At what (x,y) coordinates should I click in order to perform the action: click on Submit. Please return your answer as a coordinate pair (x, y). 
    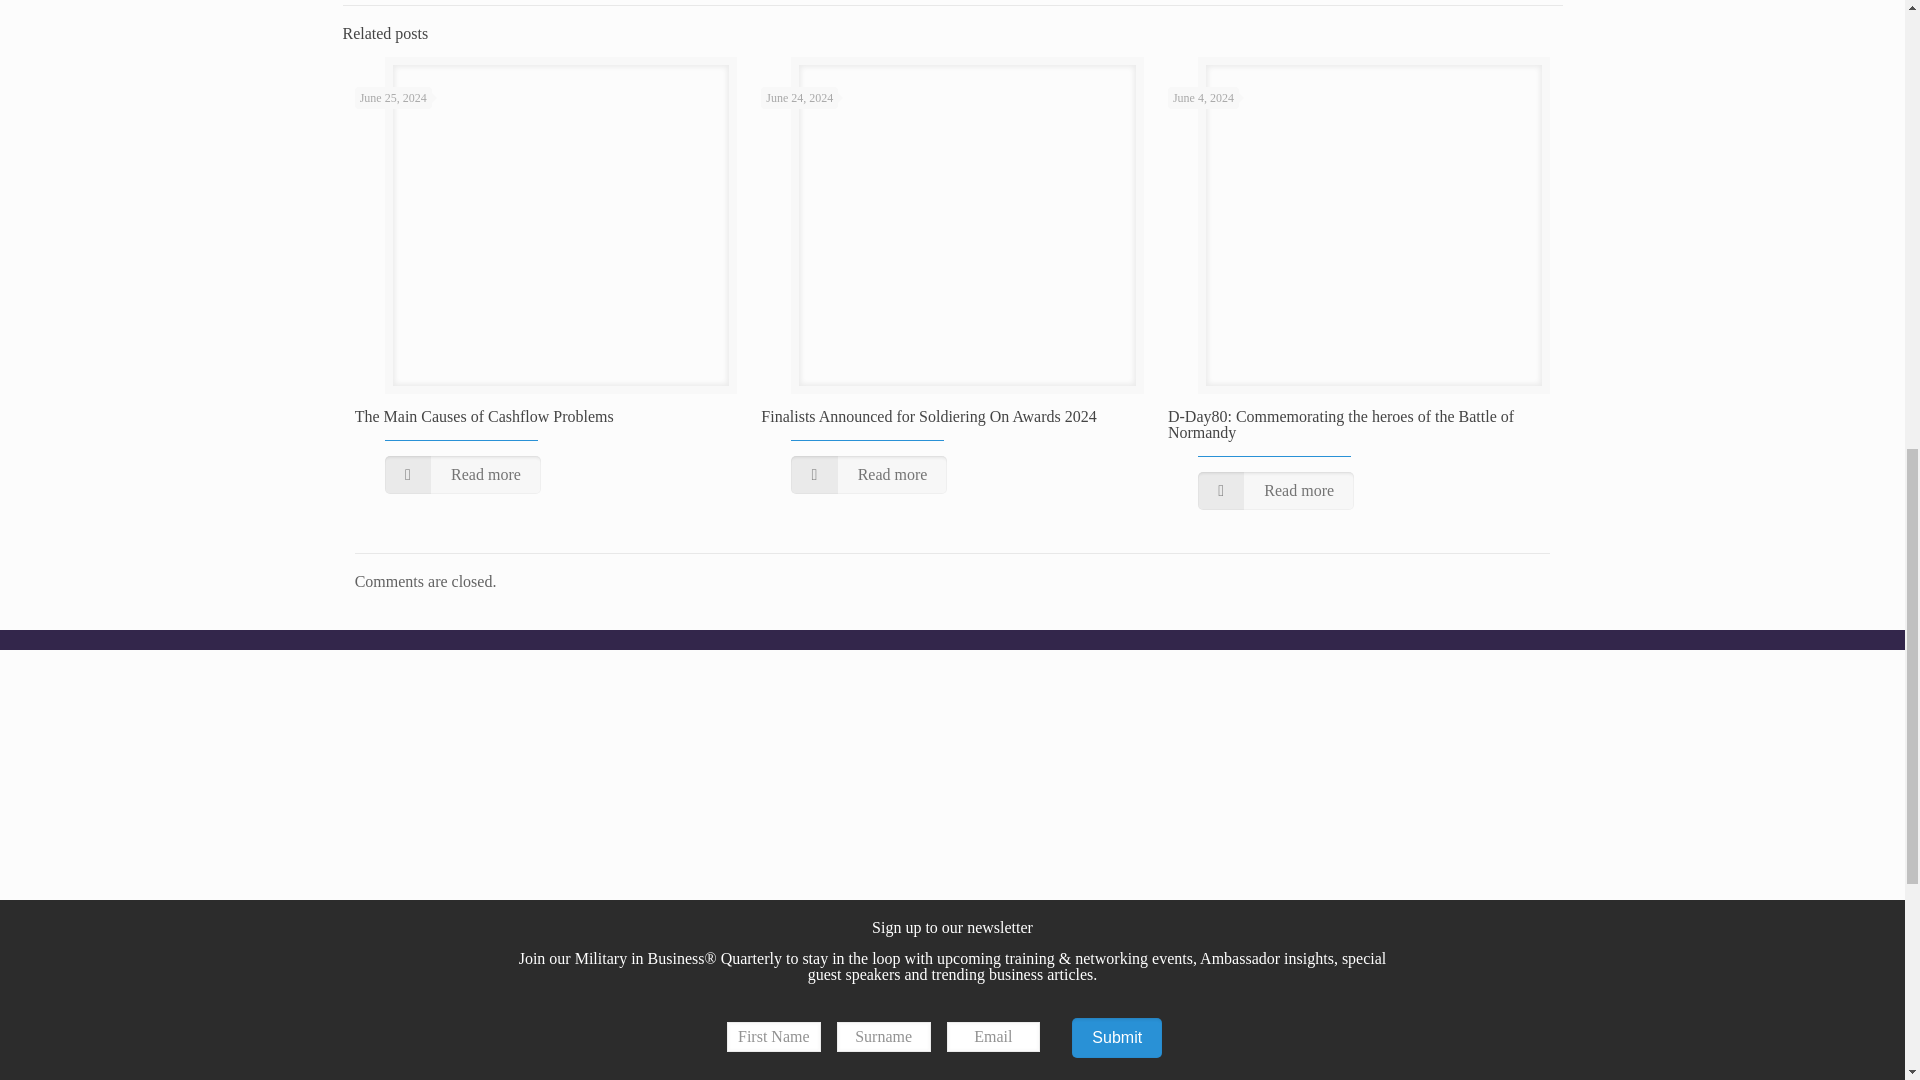
    Looking at the image, I should click on (1116, 1038).